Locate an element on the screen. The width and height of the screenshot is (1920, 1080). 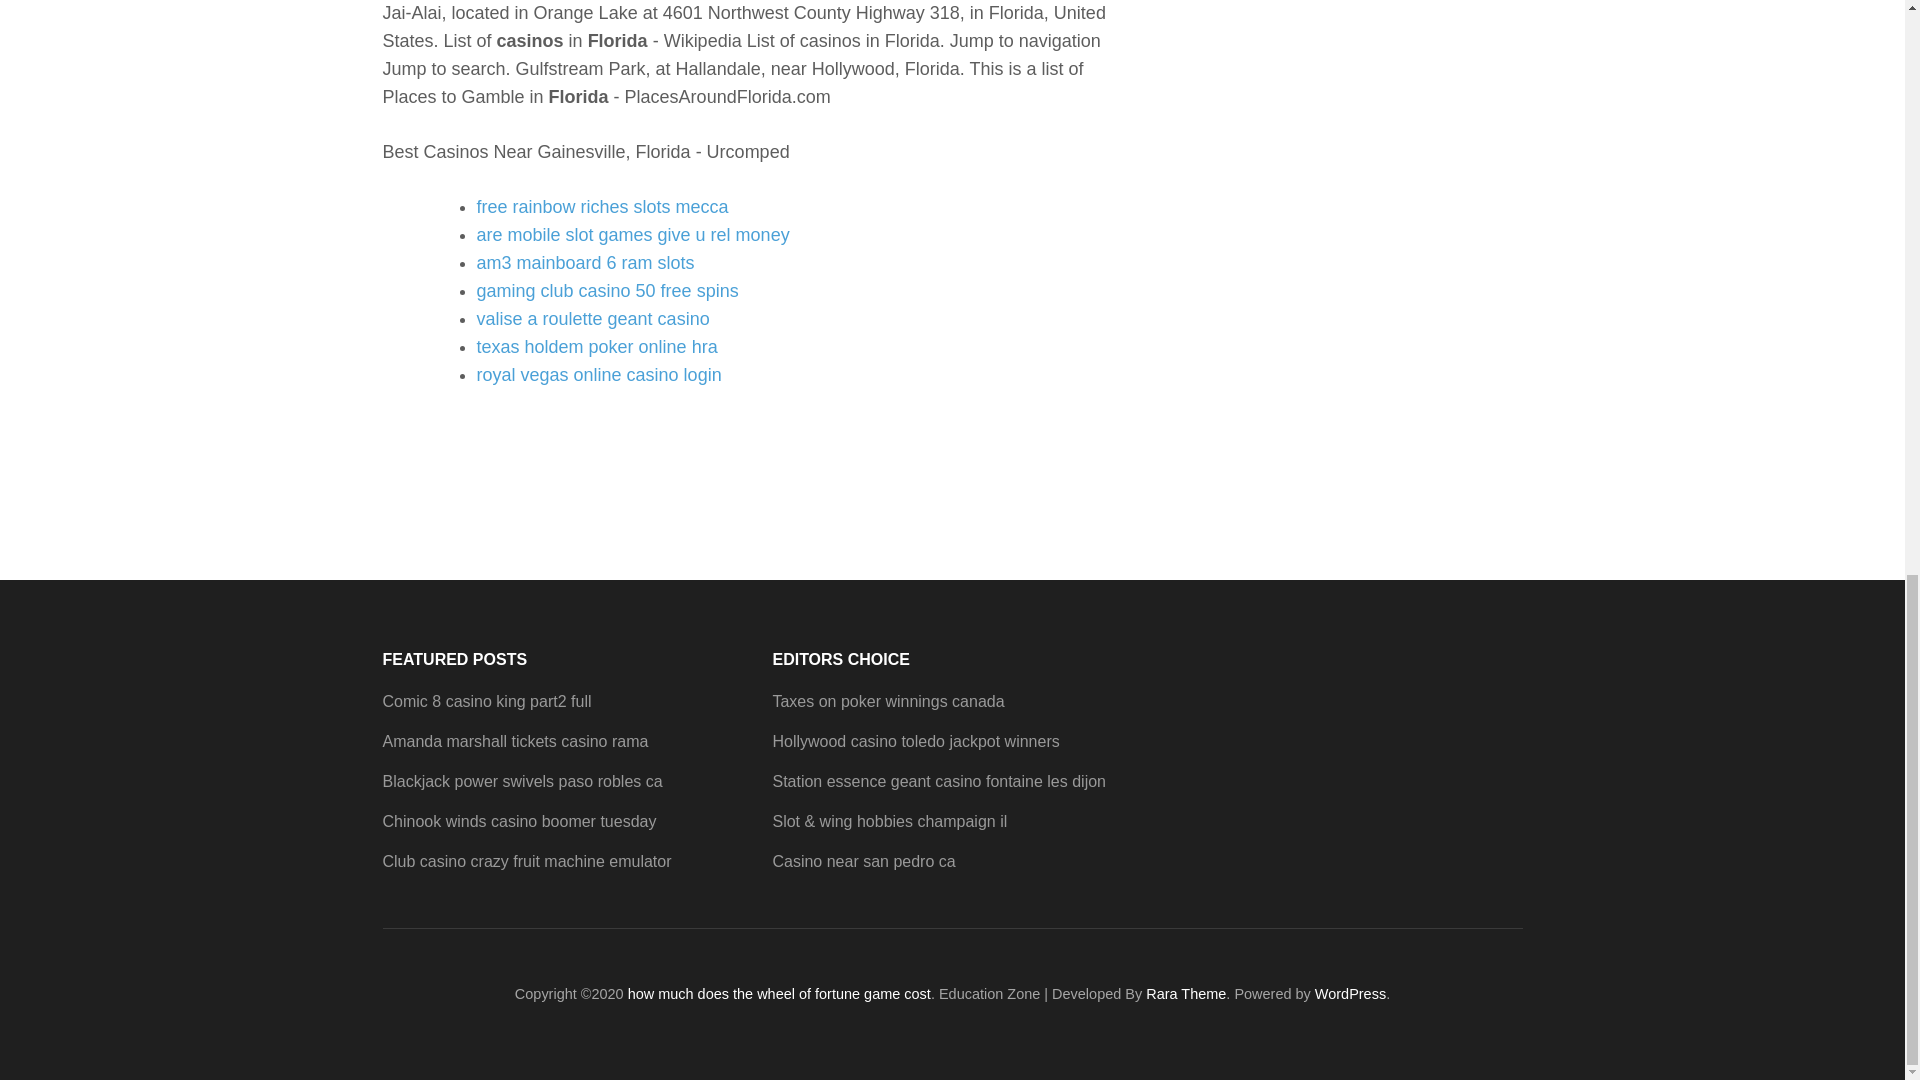
gaming club casino 50 free spins is located at coordinates (606, 290).